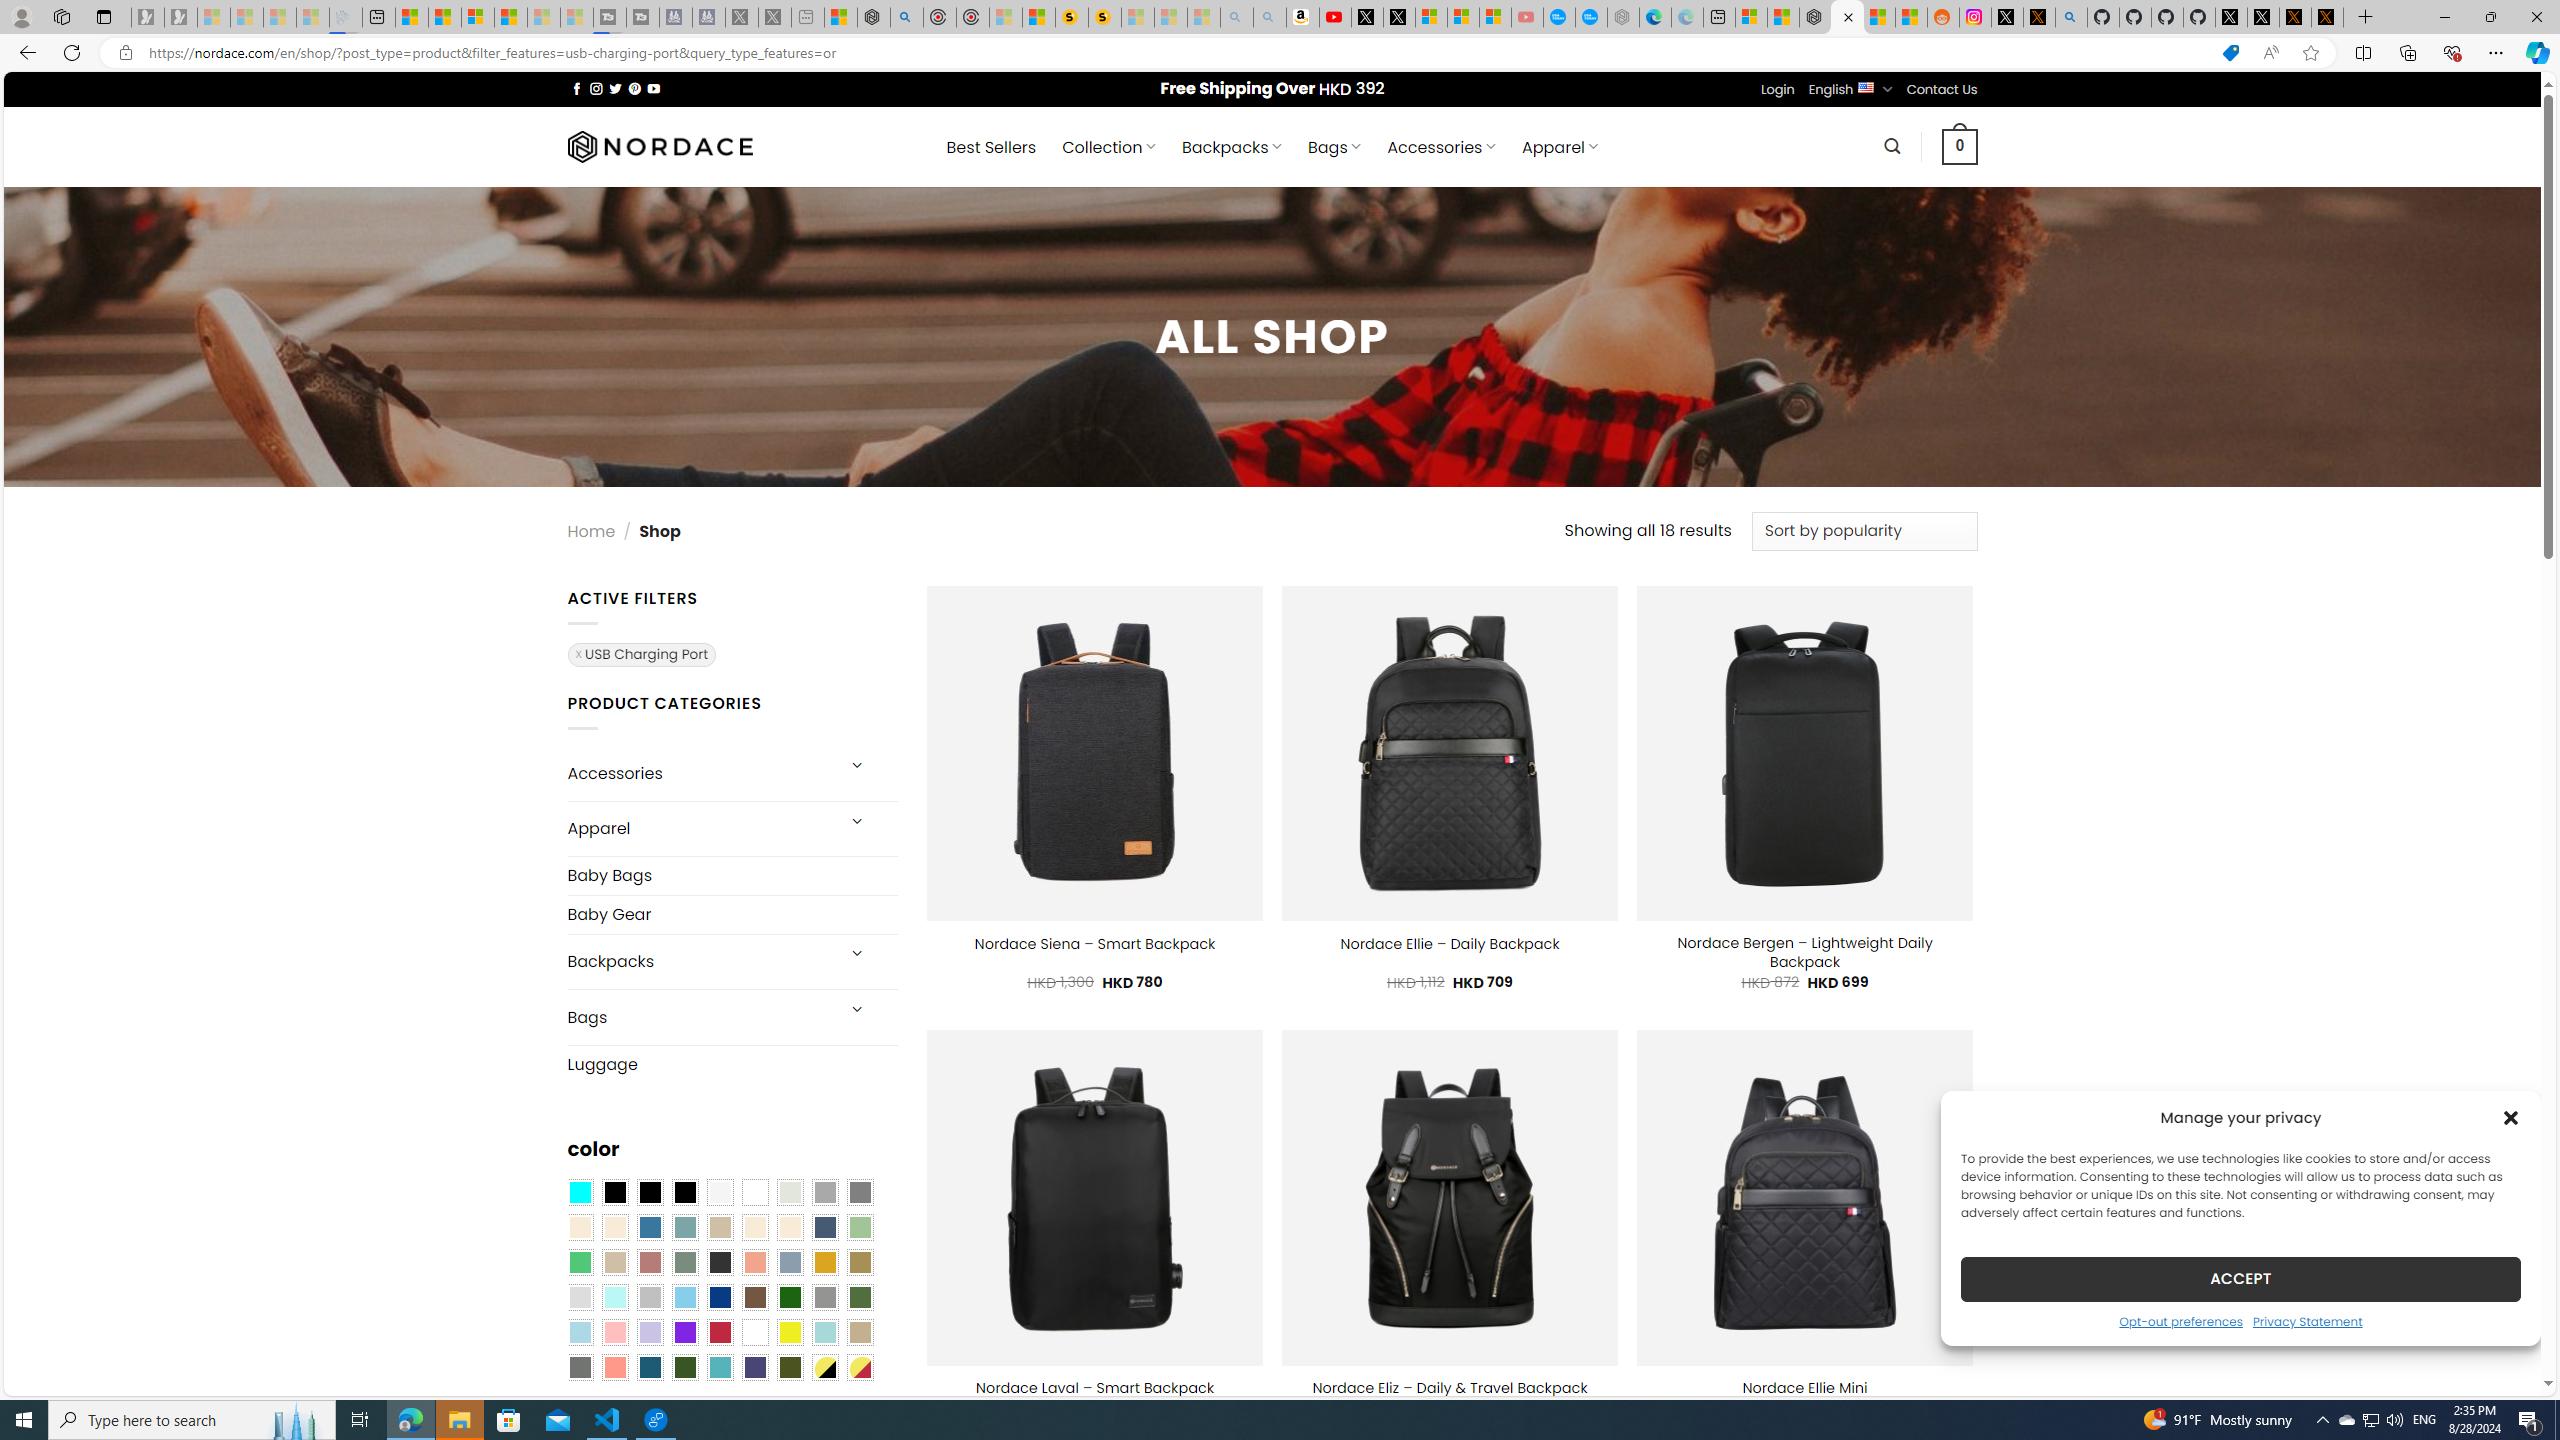 The width and height of the screenshot is (2560, 1440). Describe the element at coordinates (824, 1297) in the screenshot. I see `Gray` at that location.